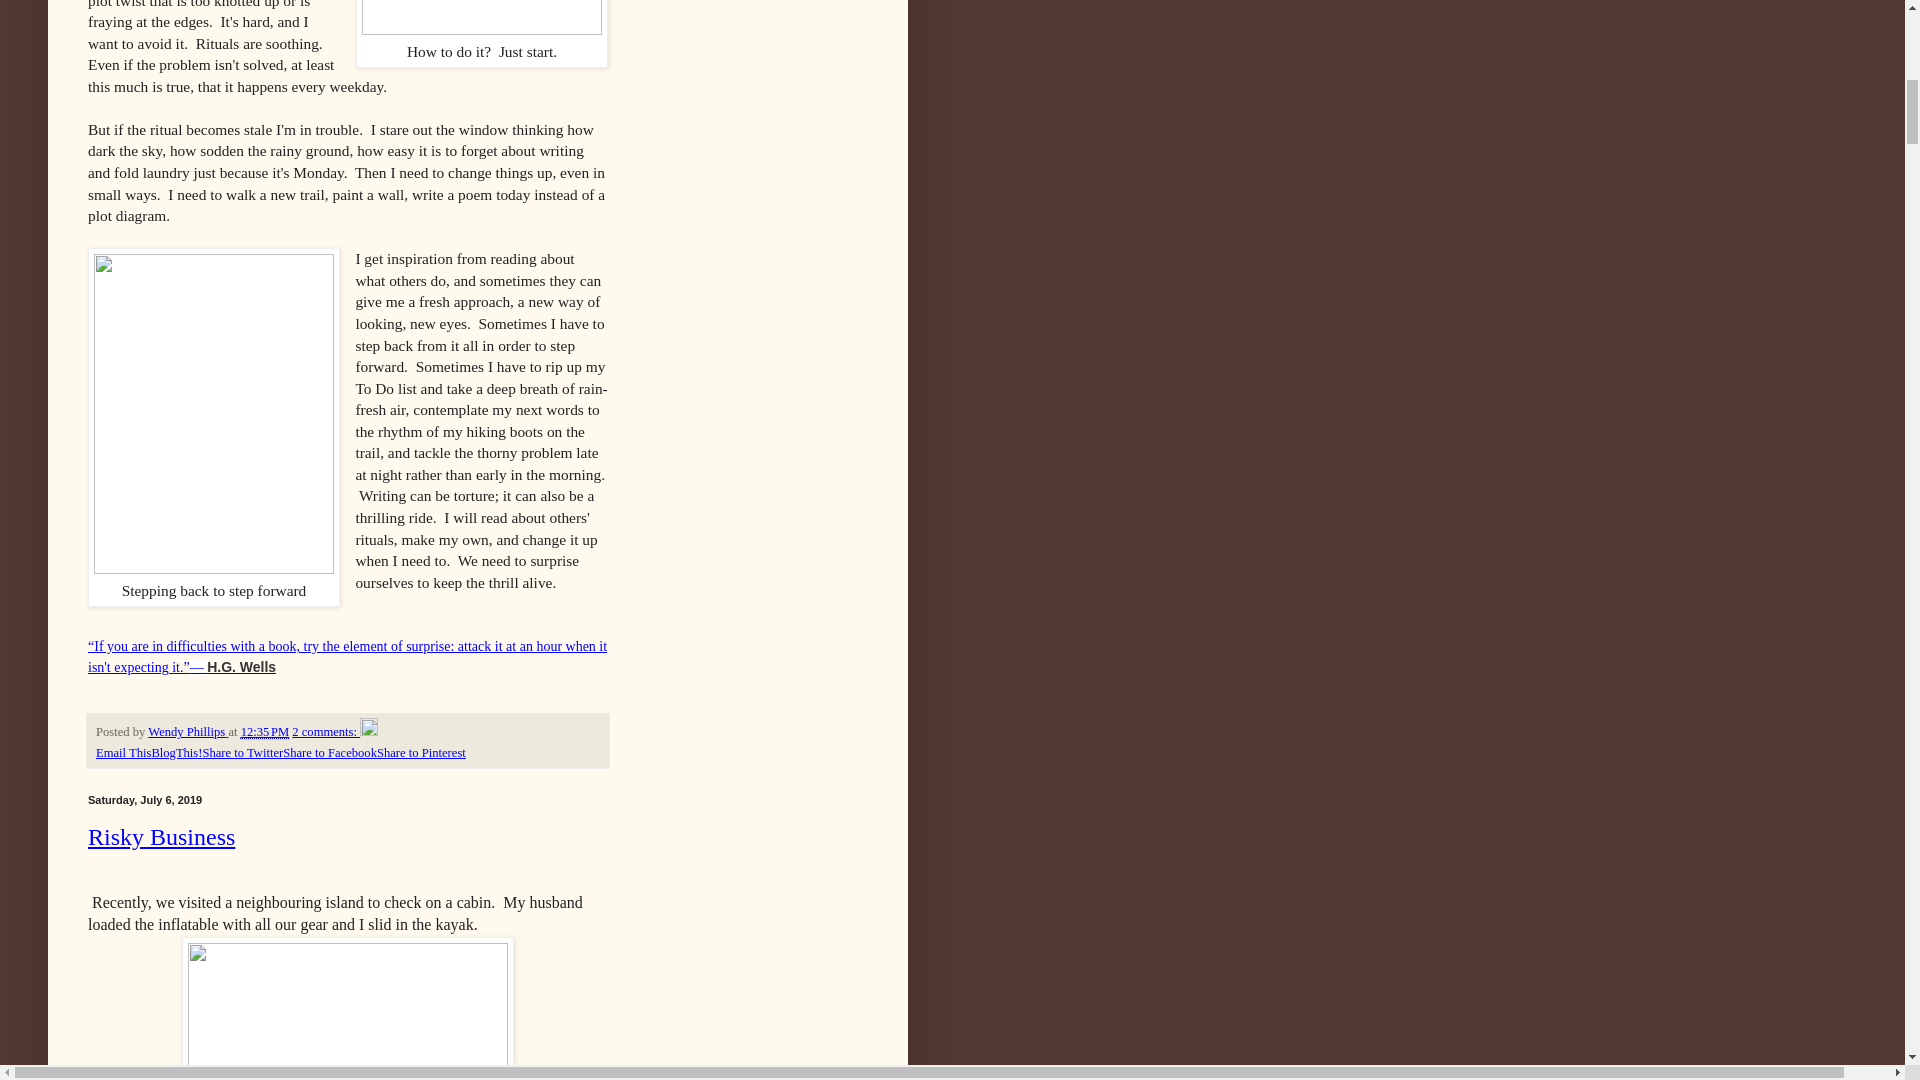  What do you see at coordinates (161, 836) in the screenshot?
I see `Risky Business` at bounding box center [161, 836].